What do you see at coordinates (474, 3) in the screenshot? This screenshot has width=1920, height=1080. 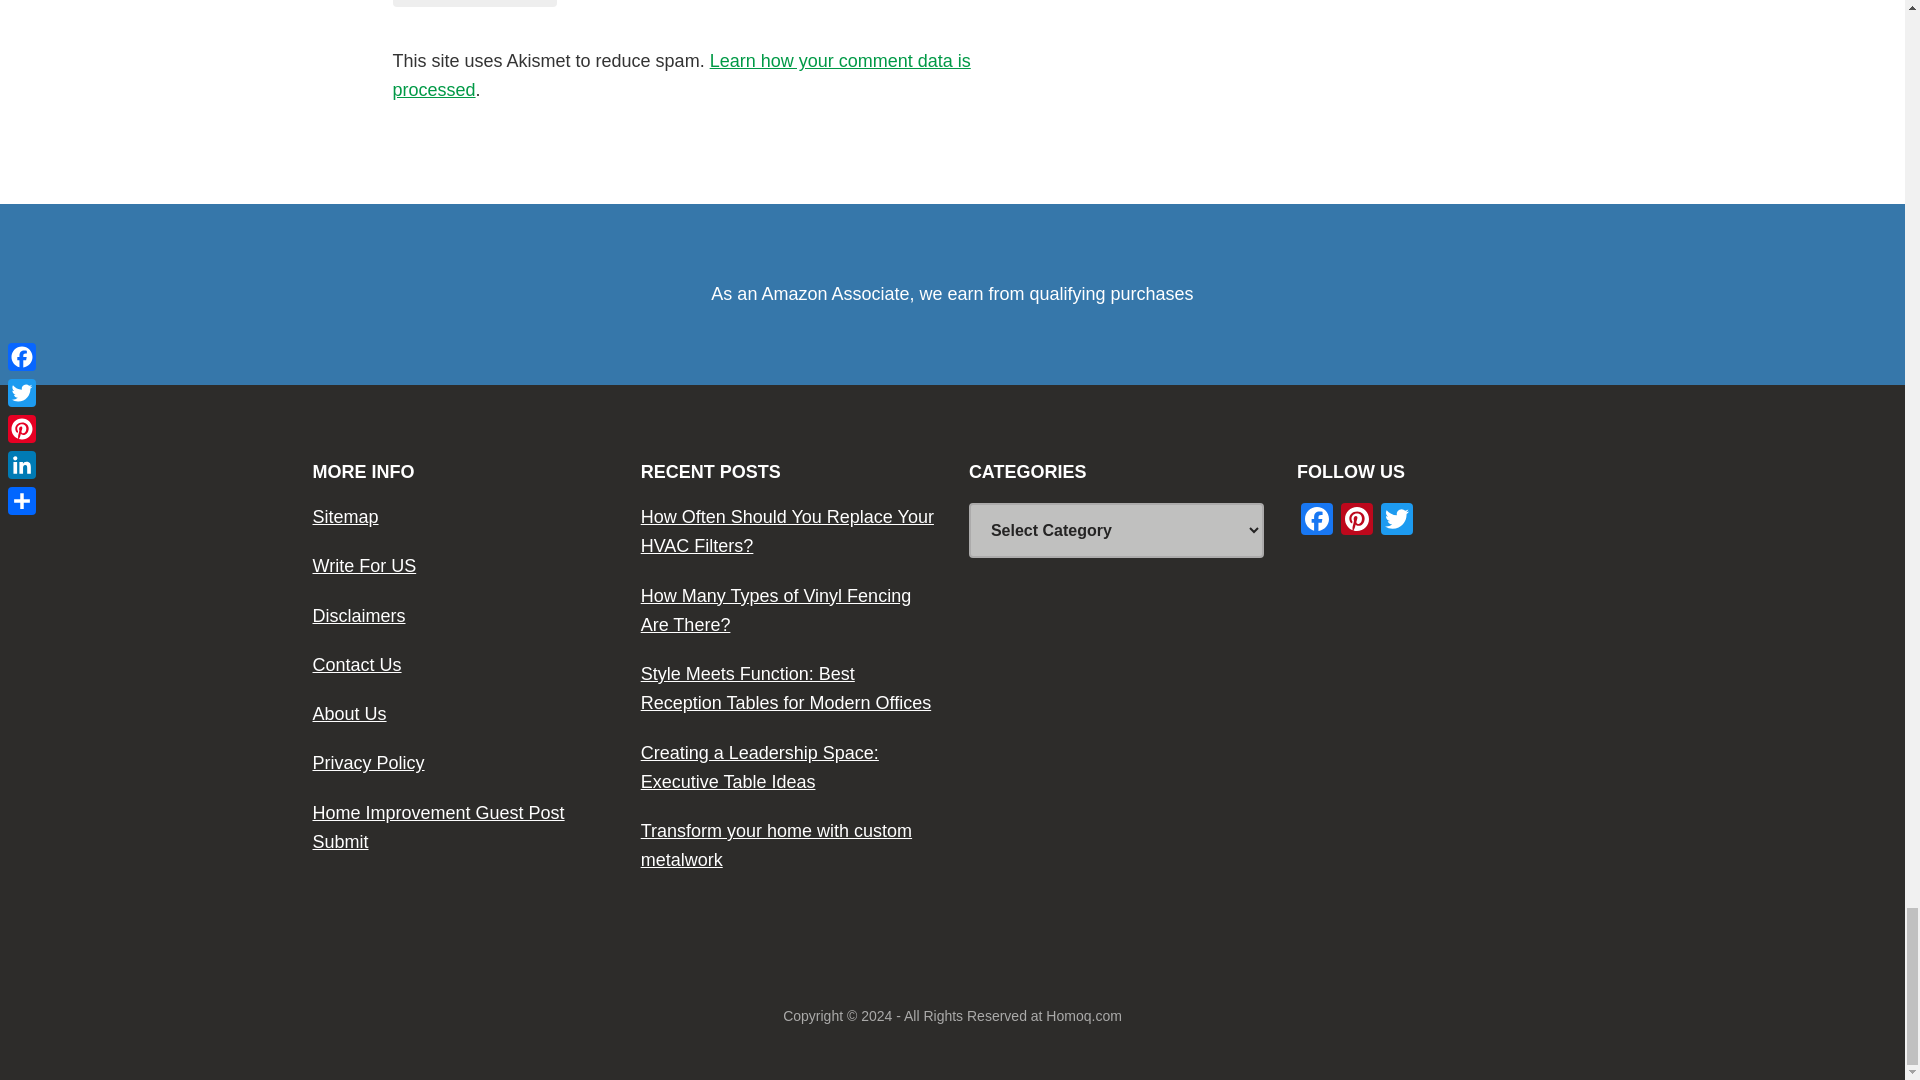 I see `Post Comment` at bounding box center [474, 3].